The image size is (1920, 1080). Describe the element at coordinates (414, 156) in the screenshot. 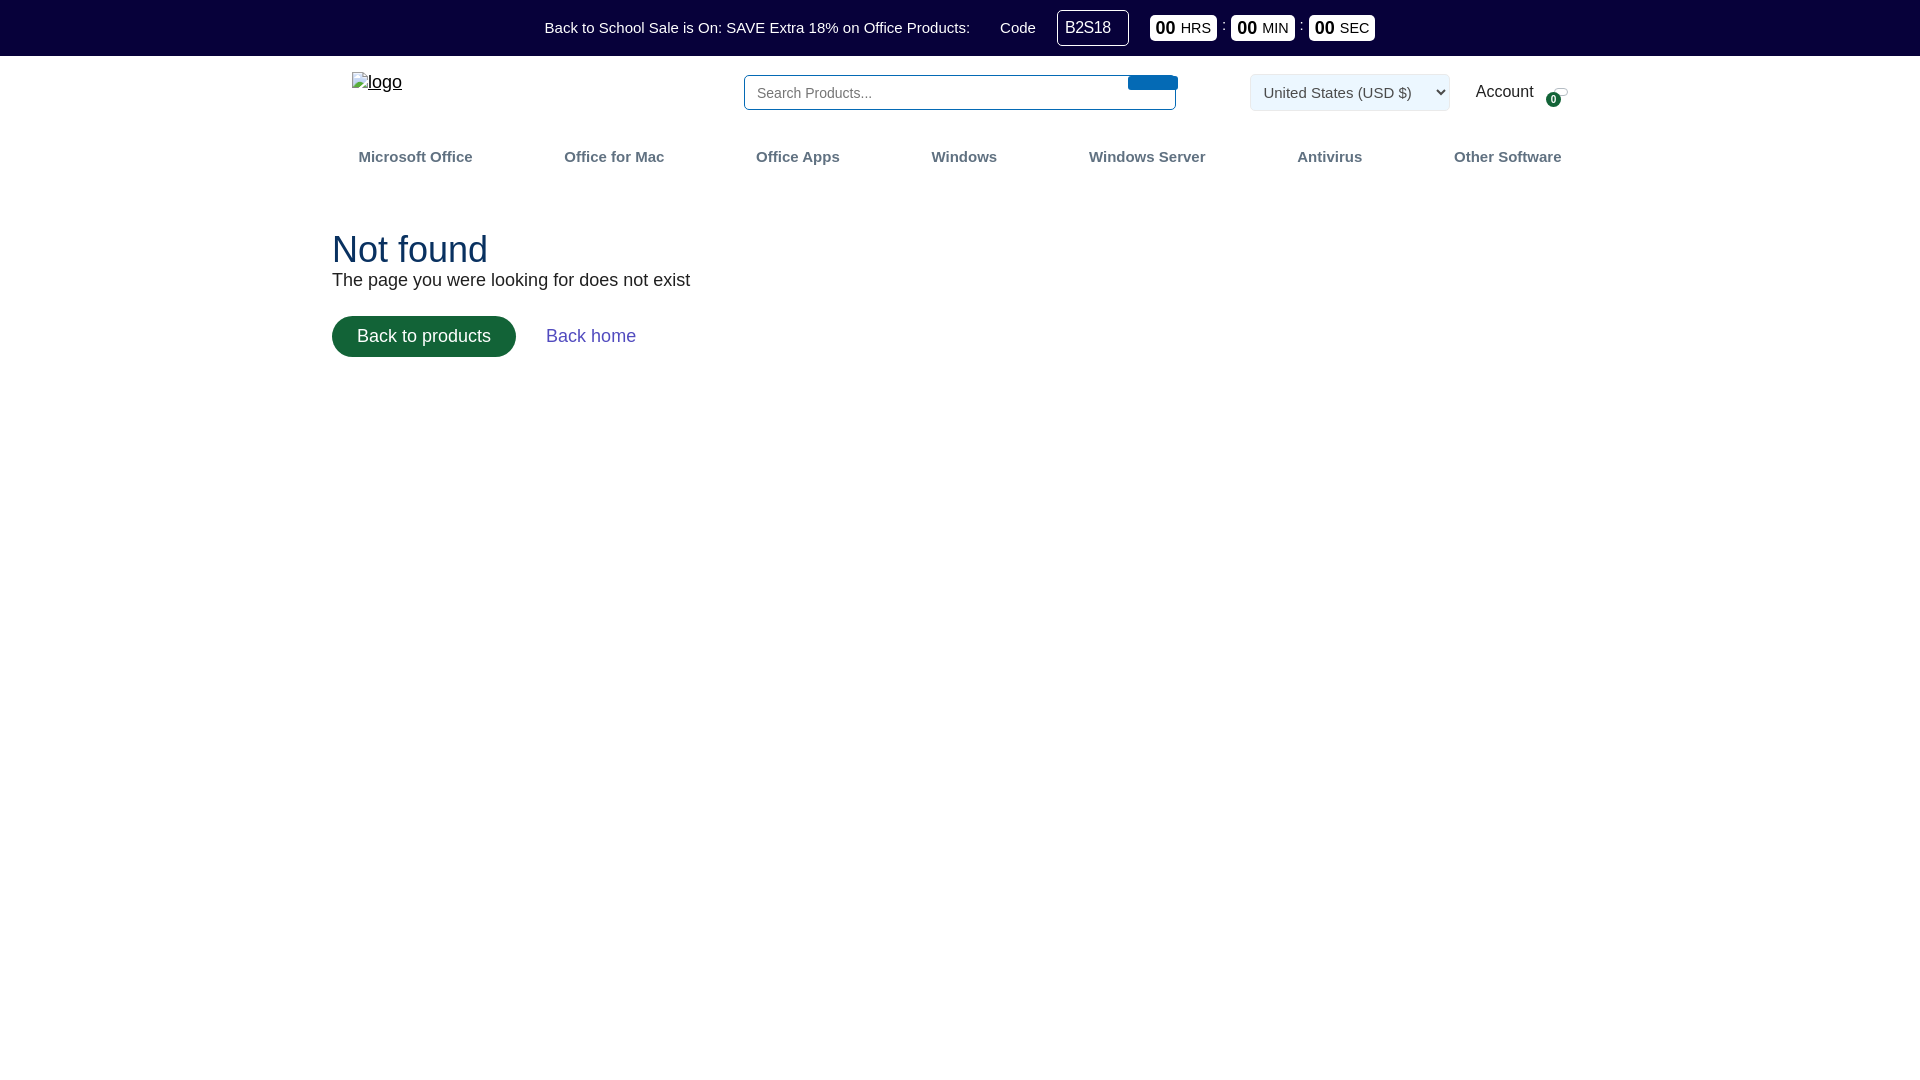

I see `Microsoft Office` at that location.